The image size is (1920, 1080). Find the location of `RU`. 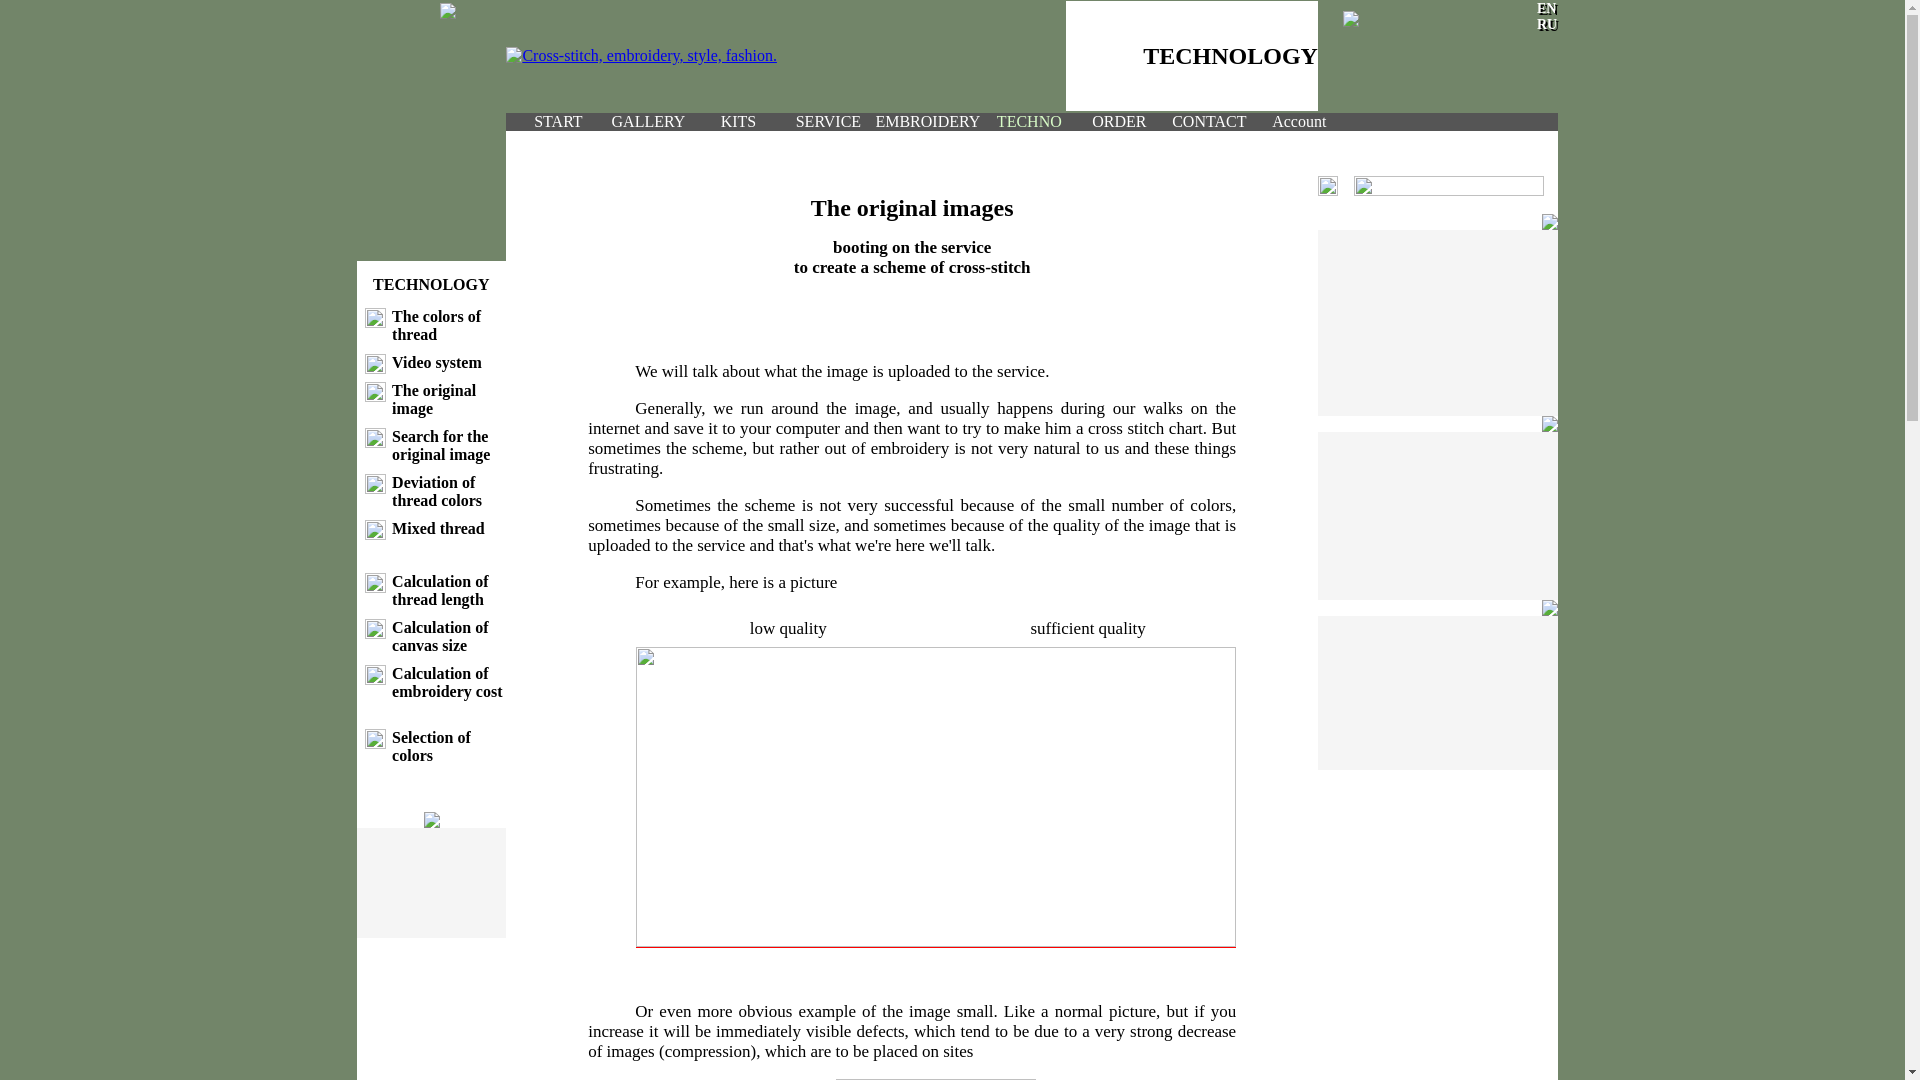

RU is located at coordinates (1547, 24).